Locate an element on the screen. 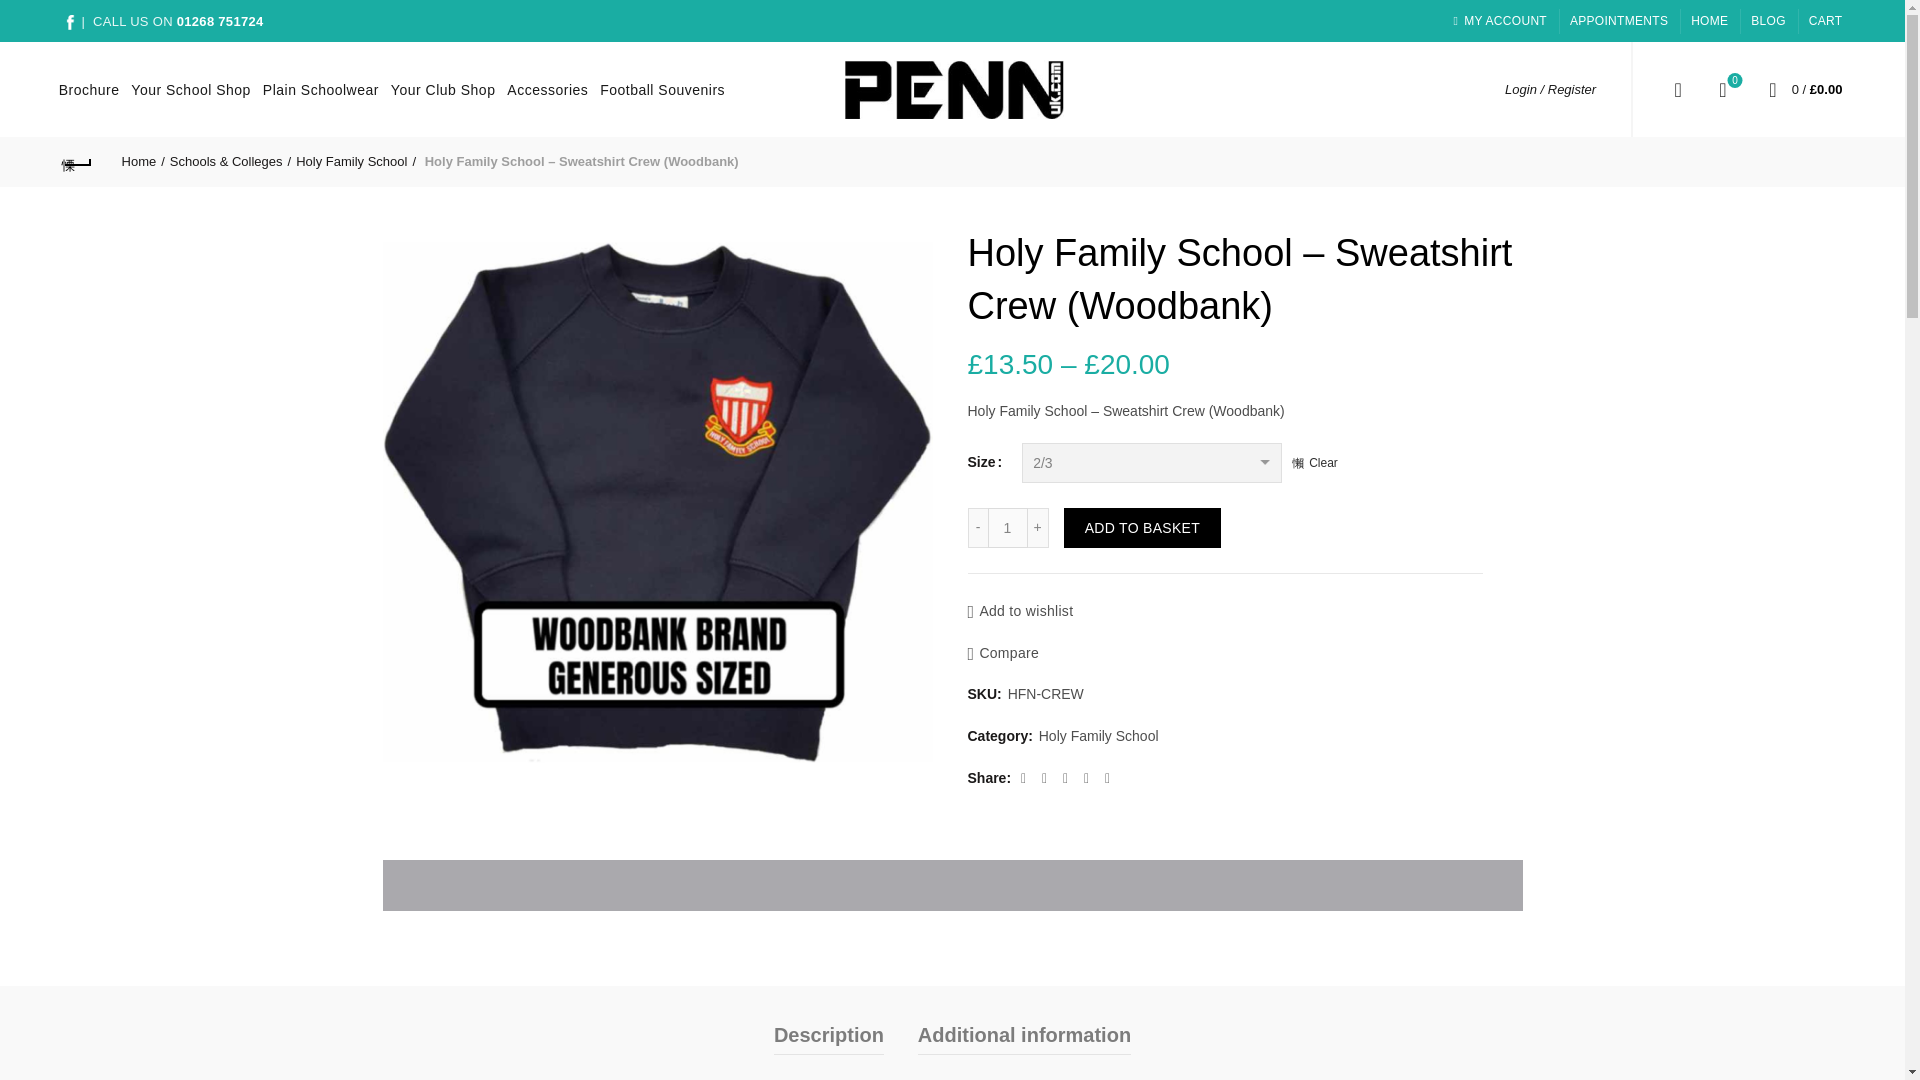 This screenshot has height=1080, width=1920. Holy Family School is located at coordinates (84, 88).